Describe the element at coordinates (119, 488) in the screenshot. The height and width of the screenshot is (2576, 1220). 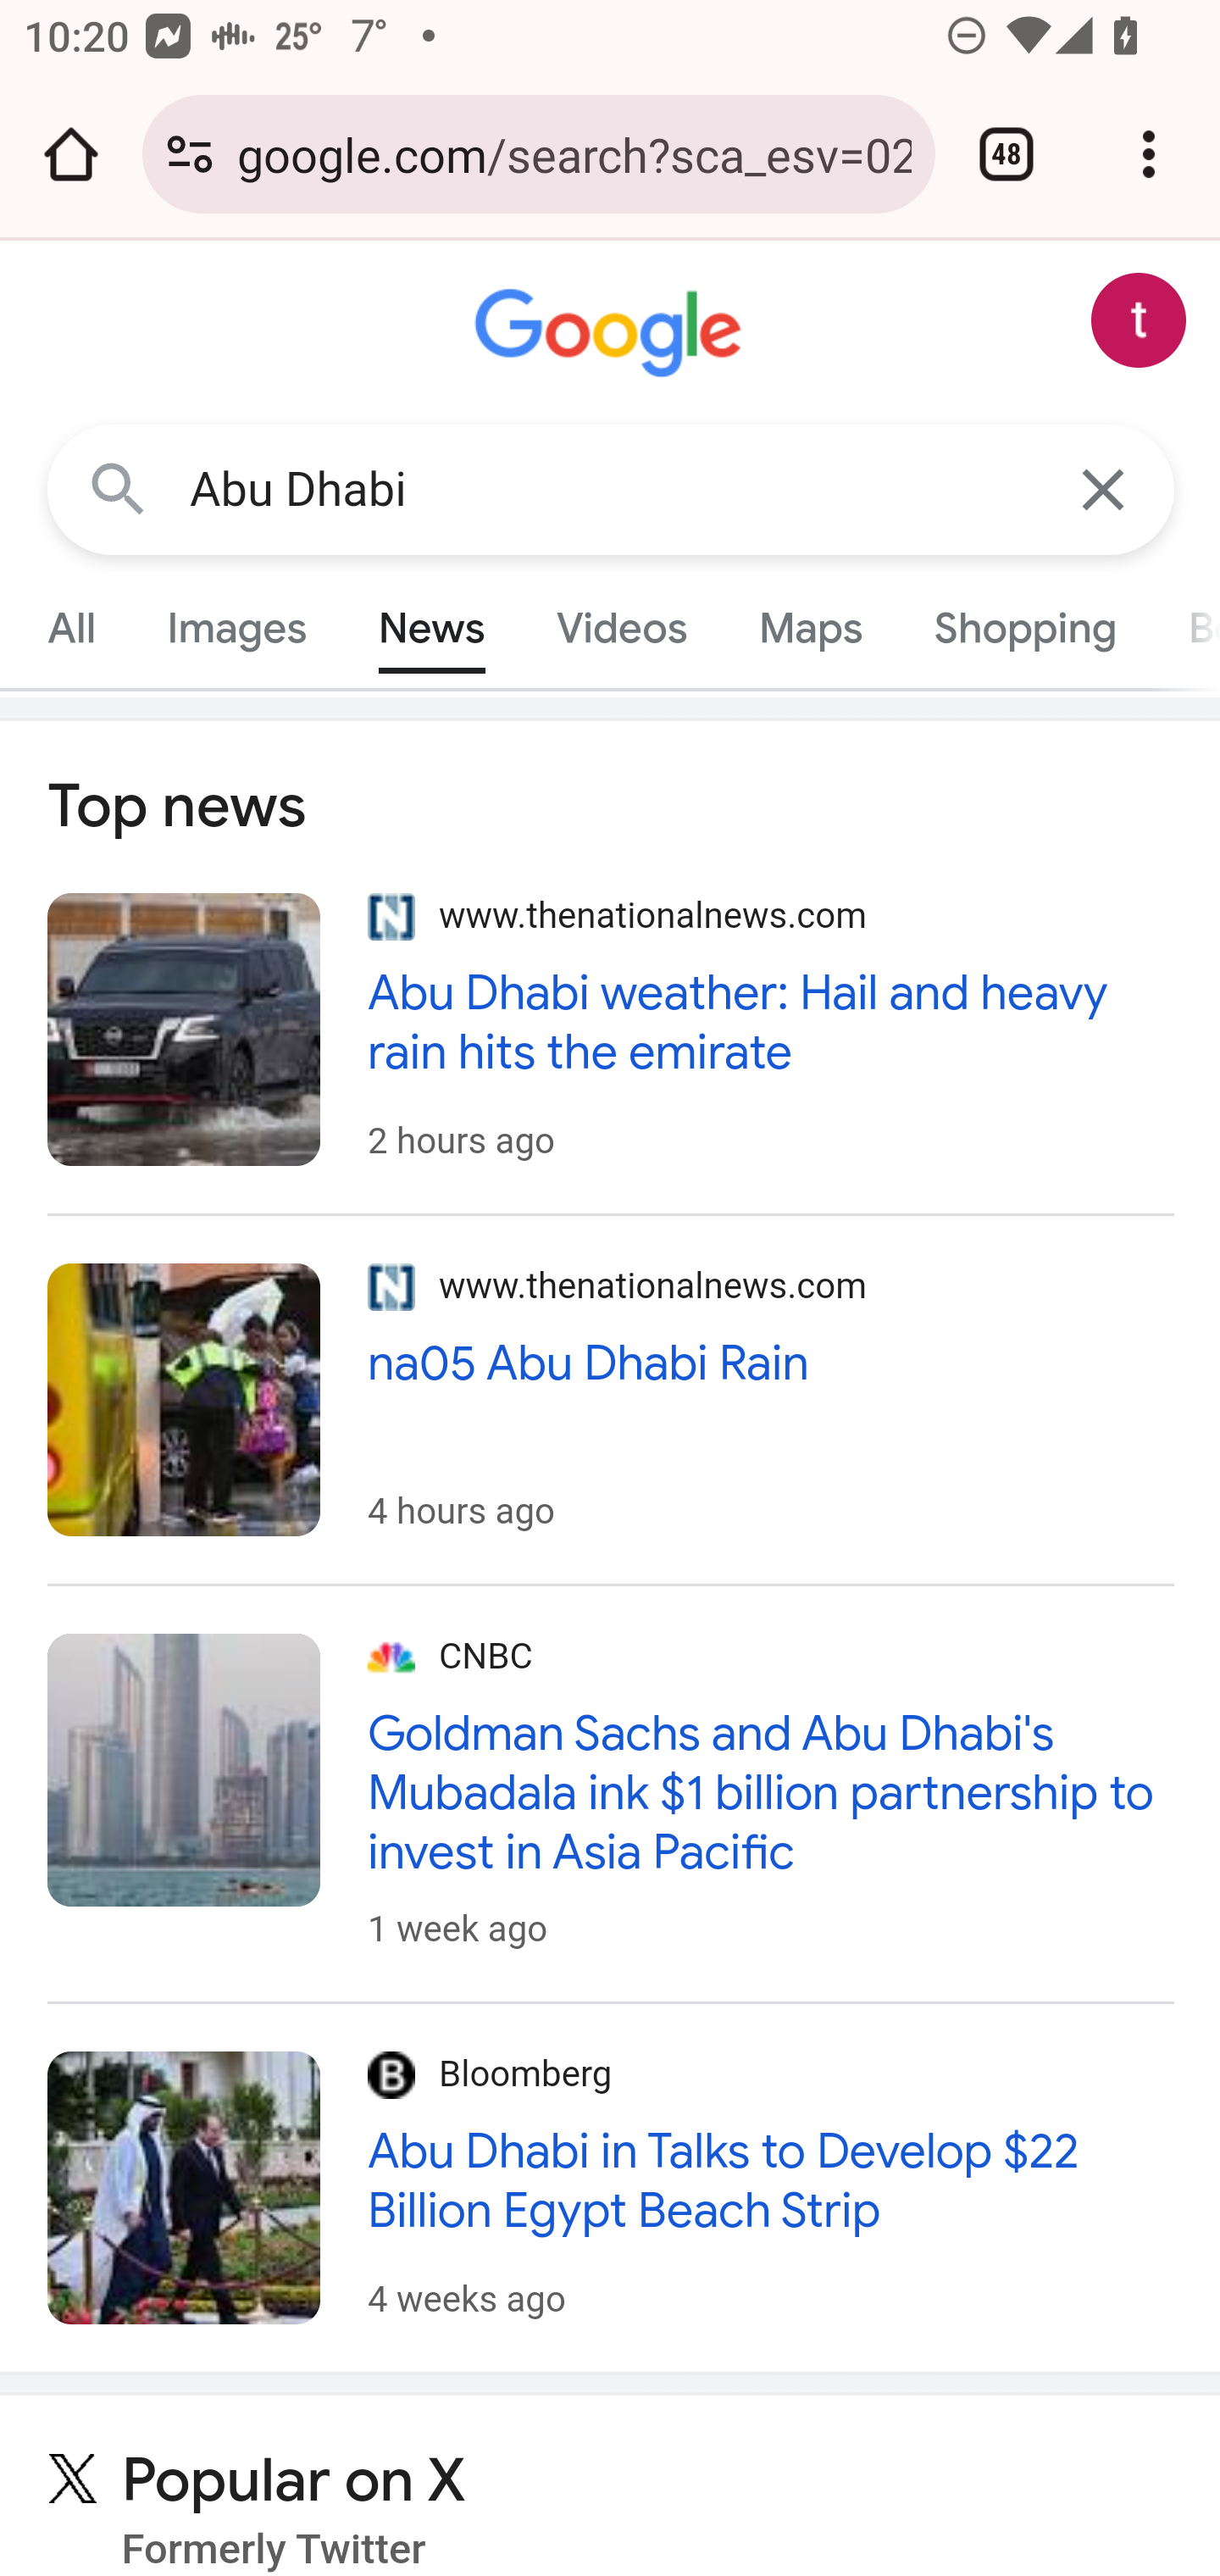
I see `Google Search` at that location.